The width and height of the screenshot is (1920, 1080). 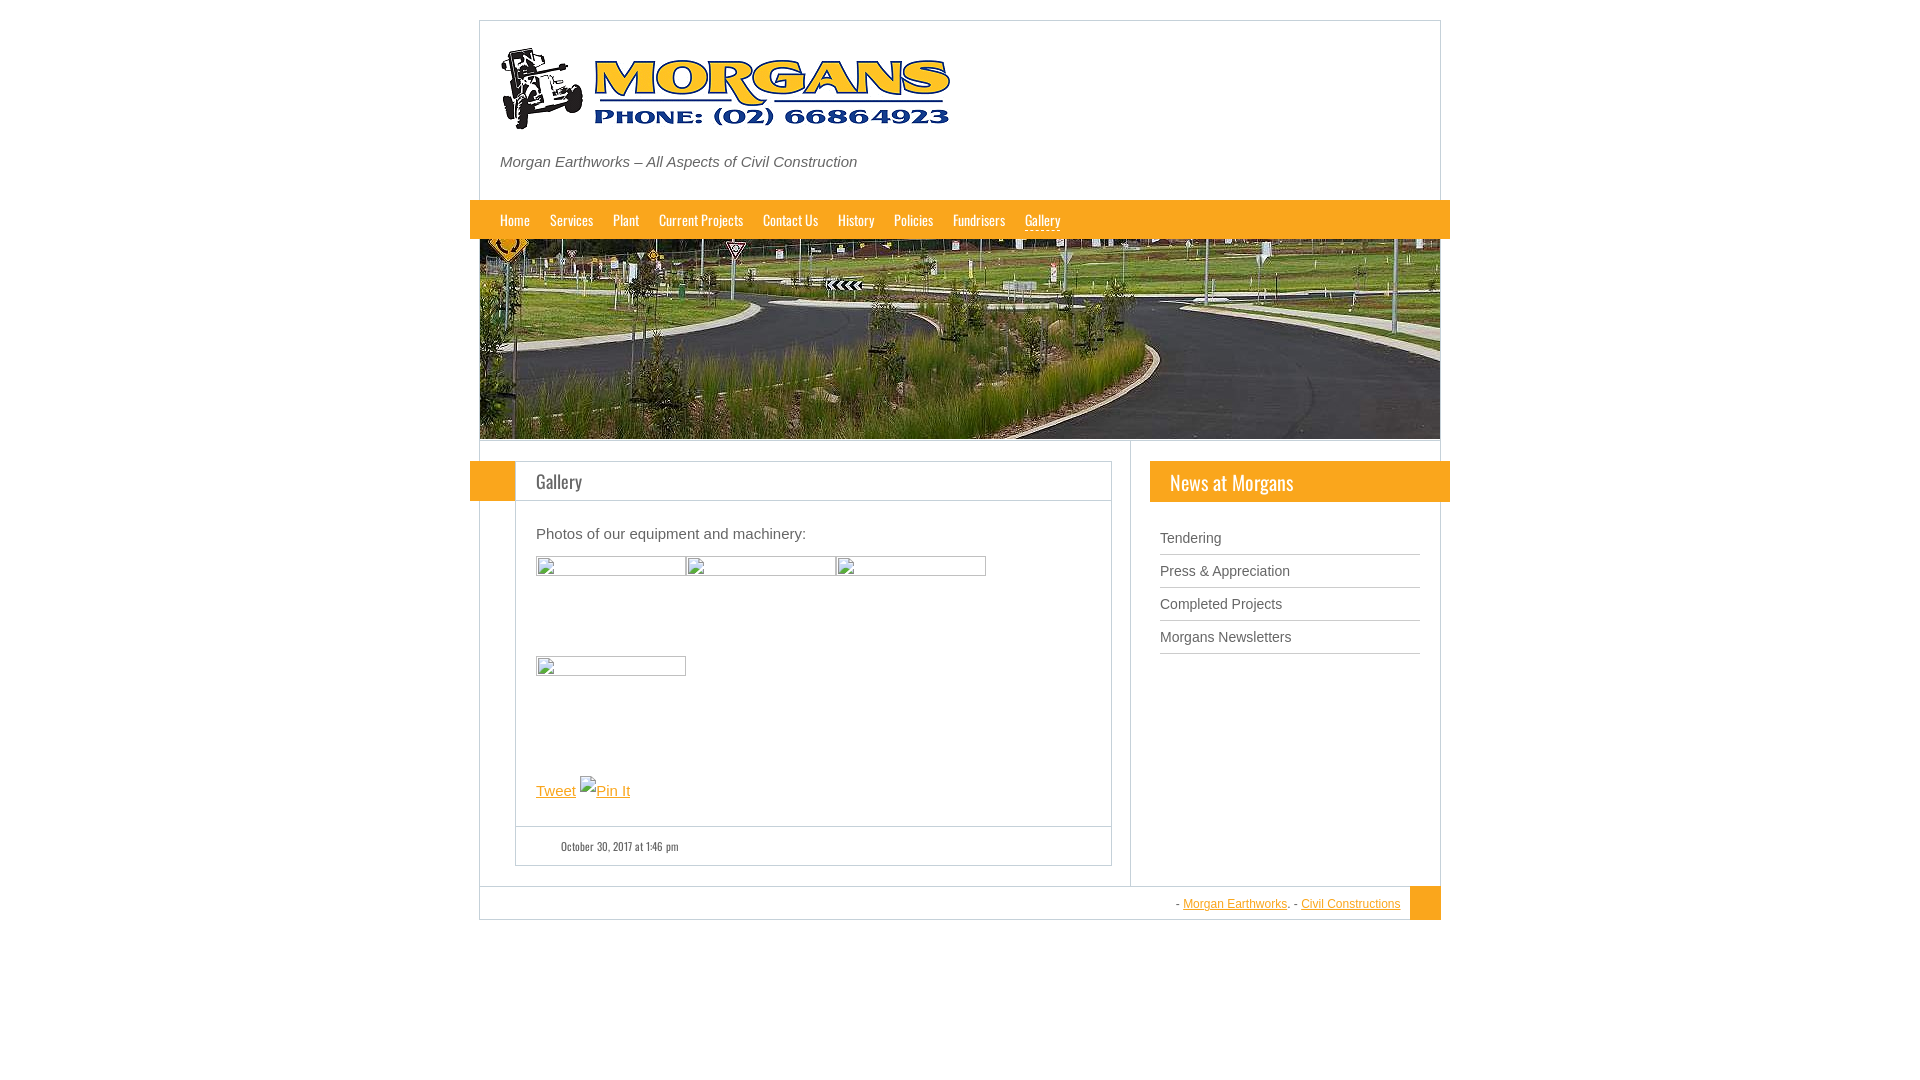 I want to click on Tweet, so click(x=556, y=790).